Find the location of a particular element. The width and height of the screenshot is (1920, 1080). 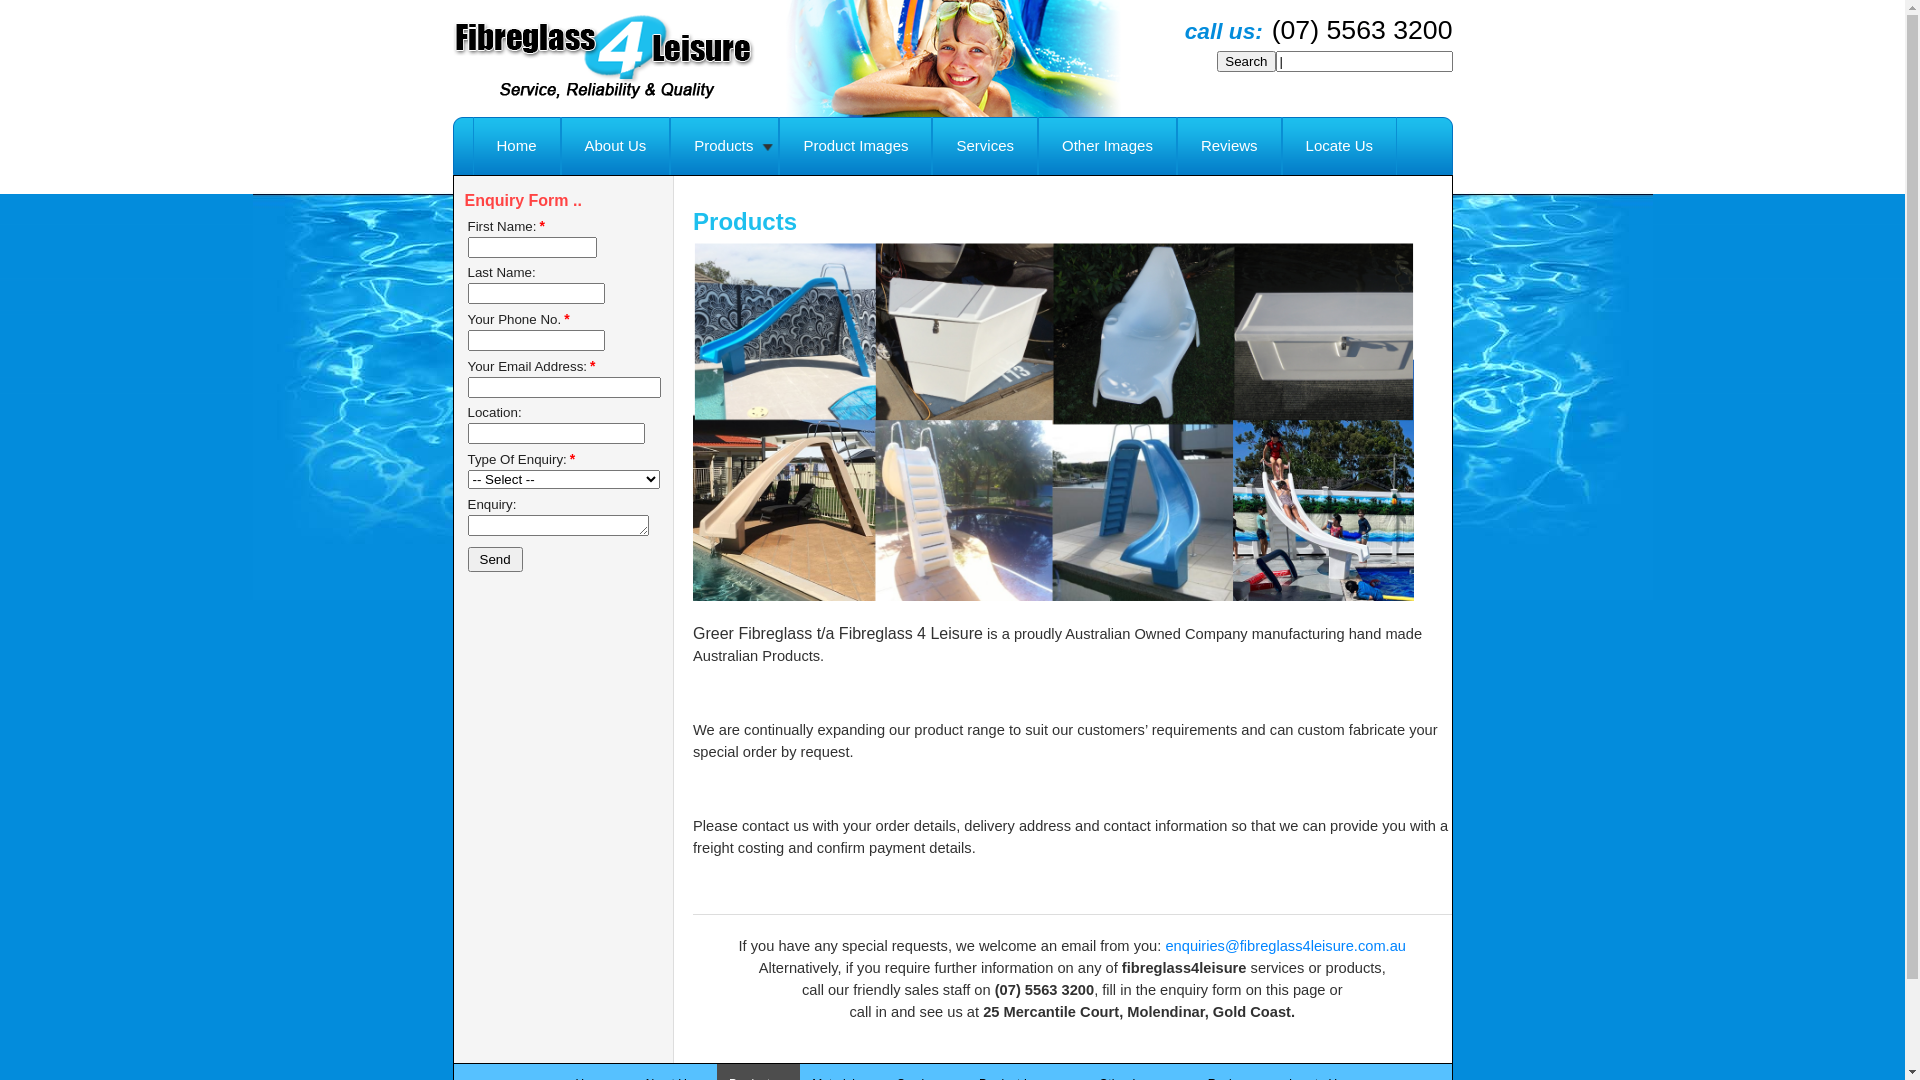

Products is located at coordinates (724, 146).